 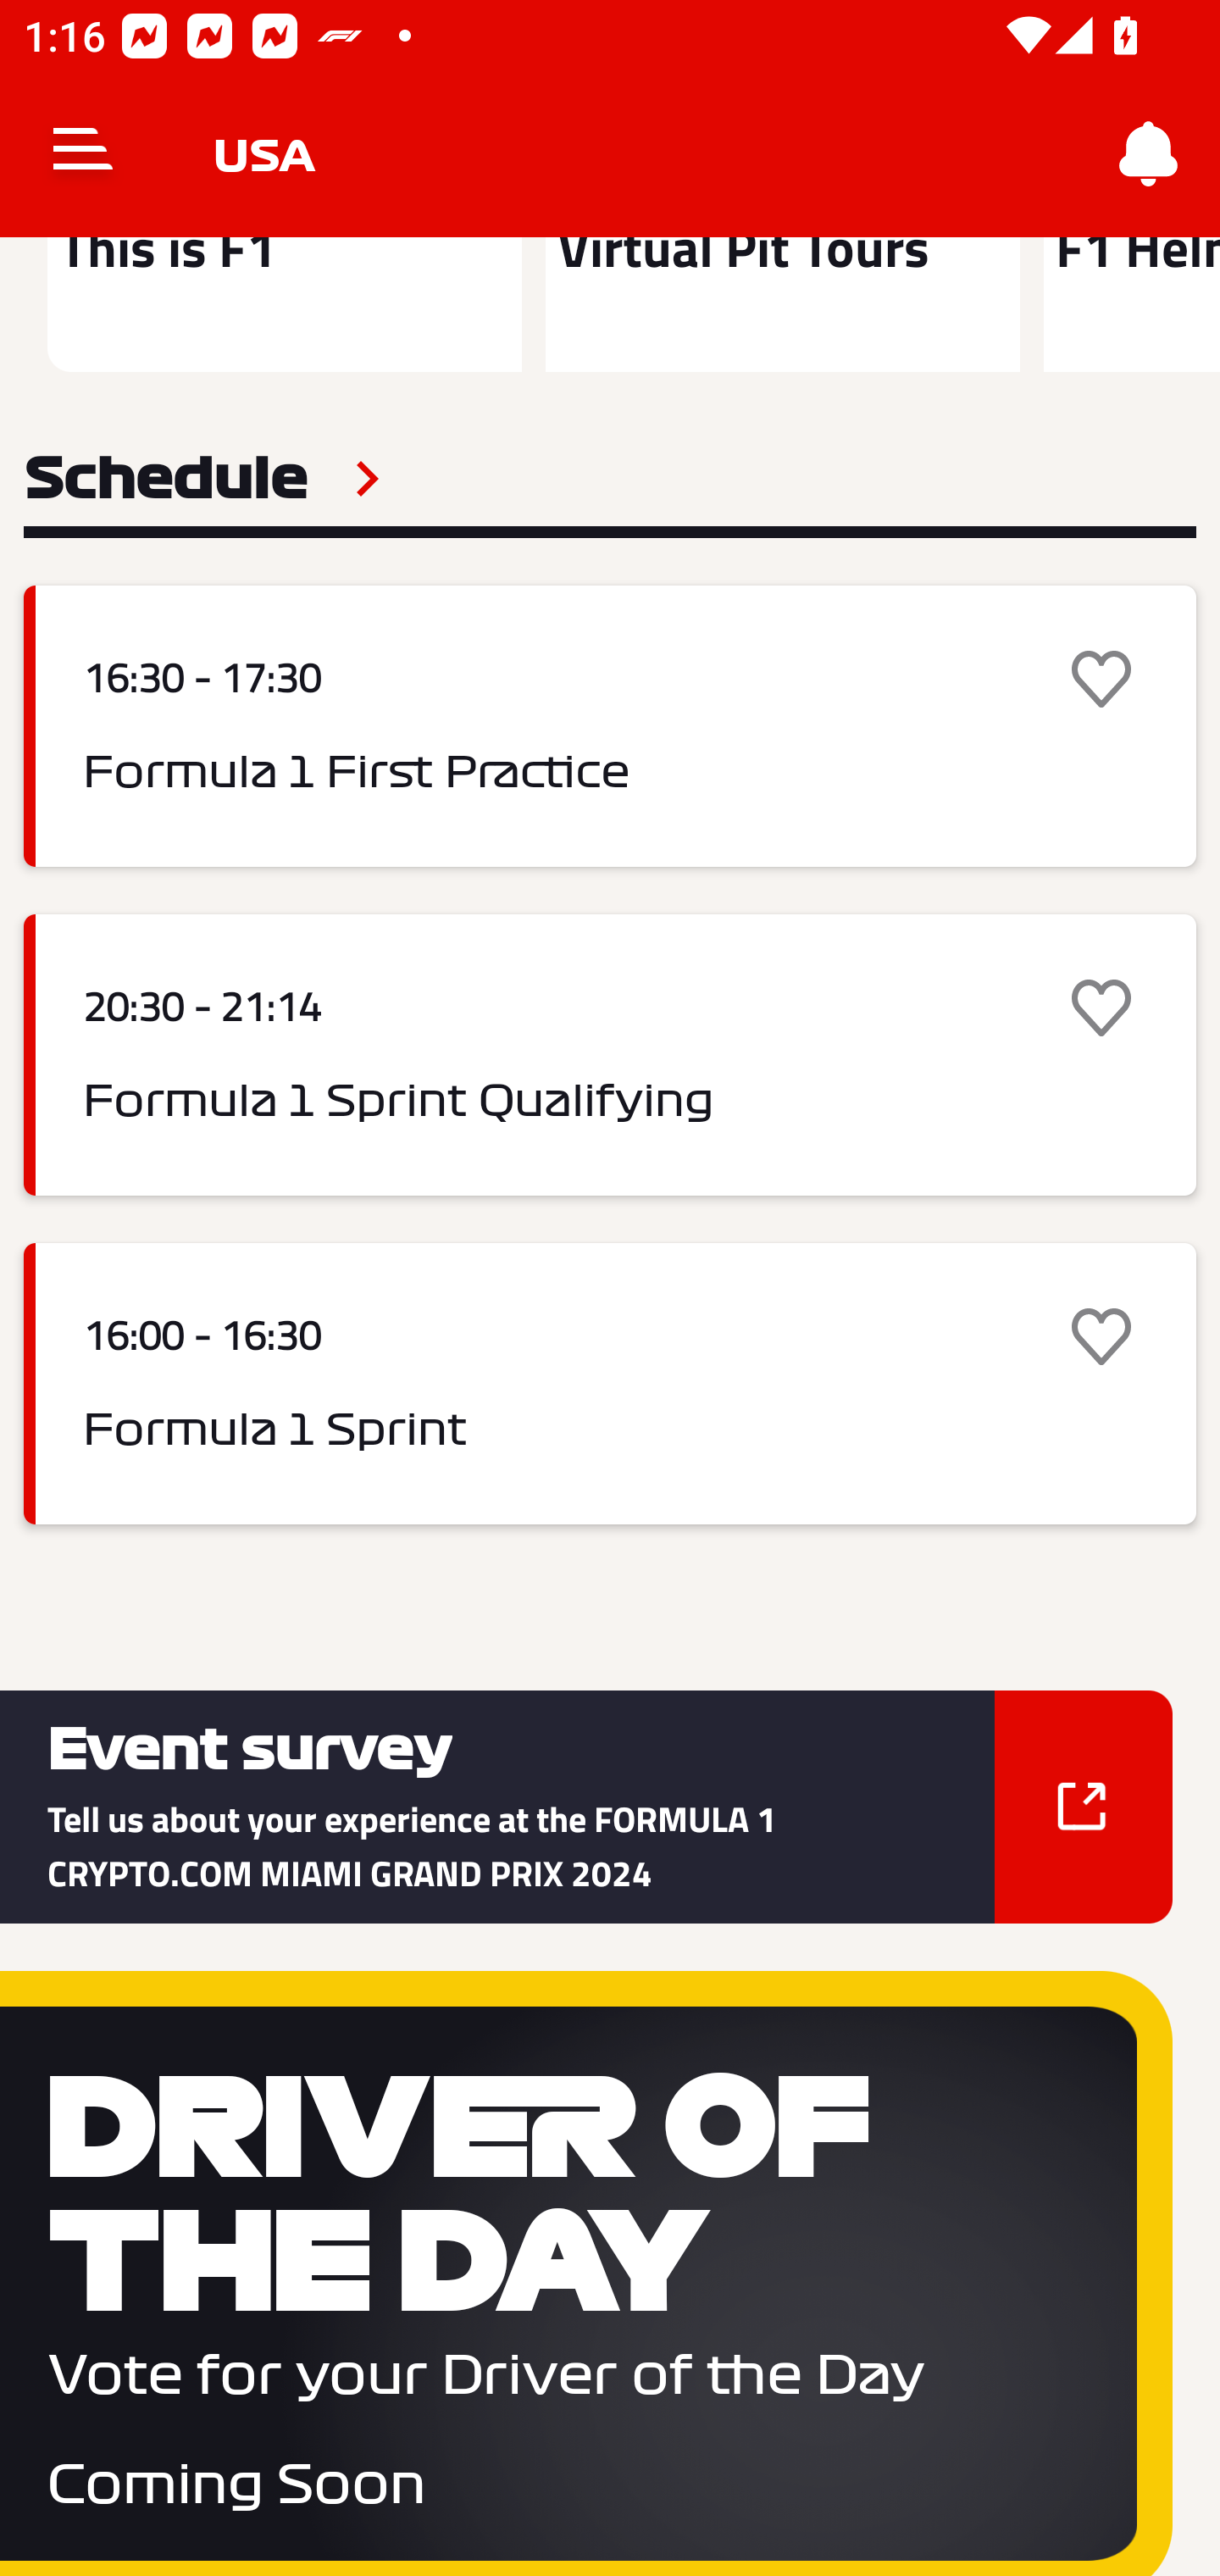 I want to click on Virtual Pit Tours, so click(x=782, y=303).